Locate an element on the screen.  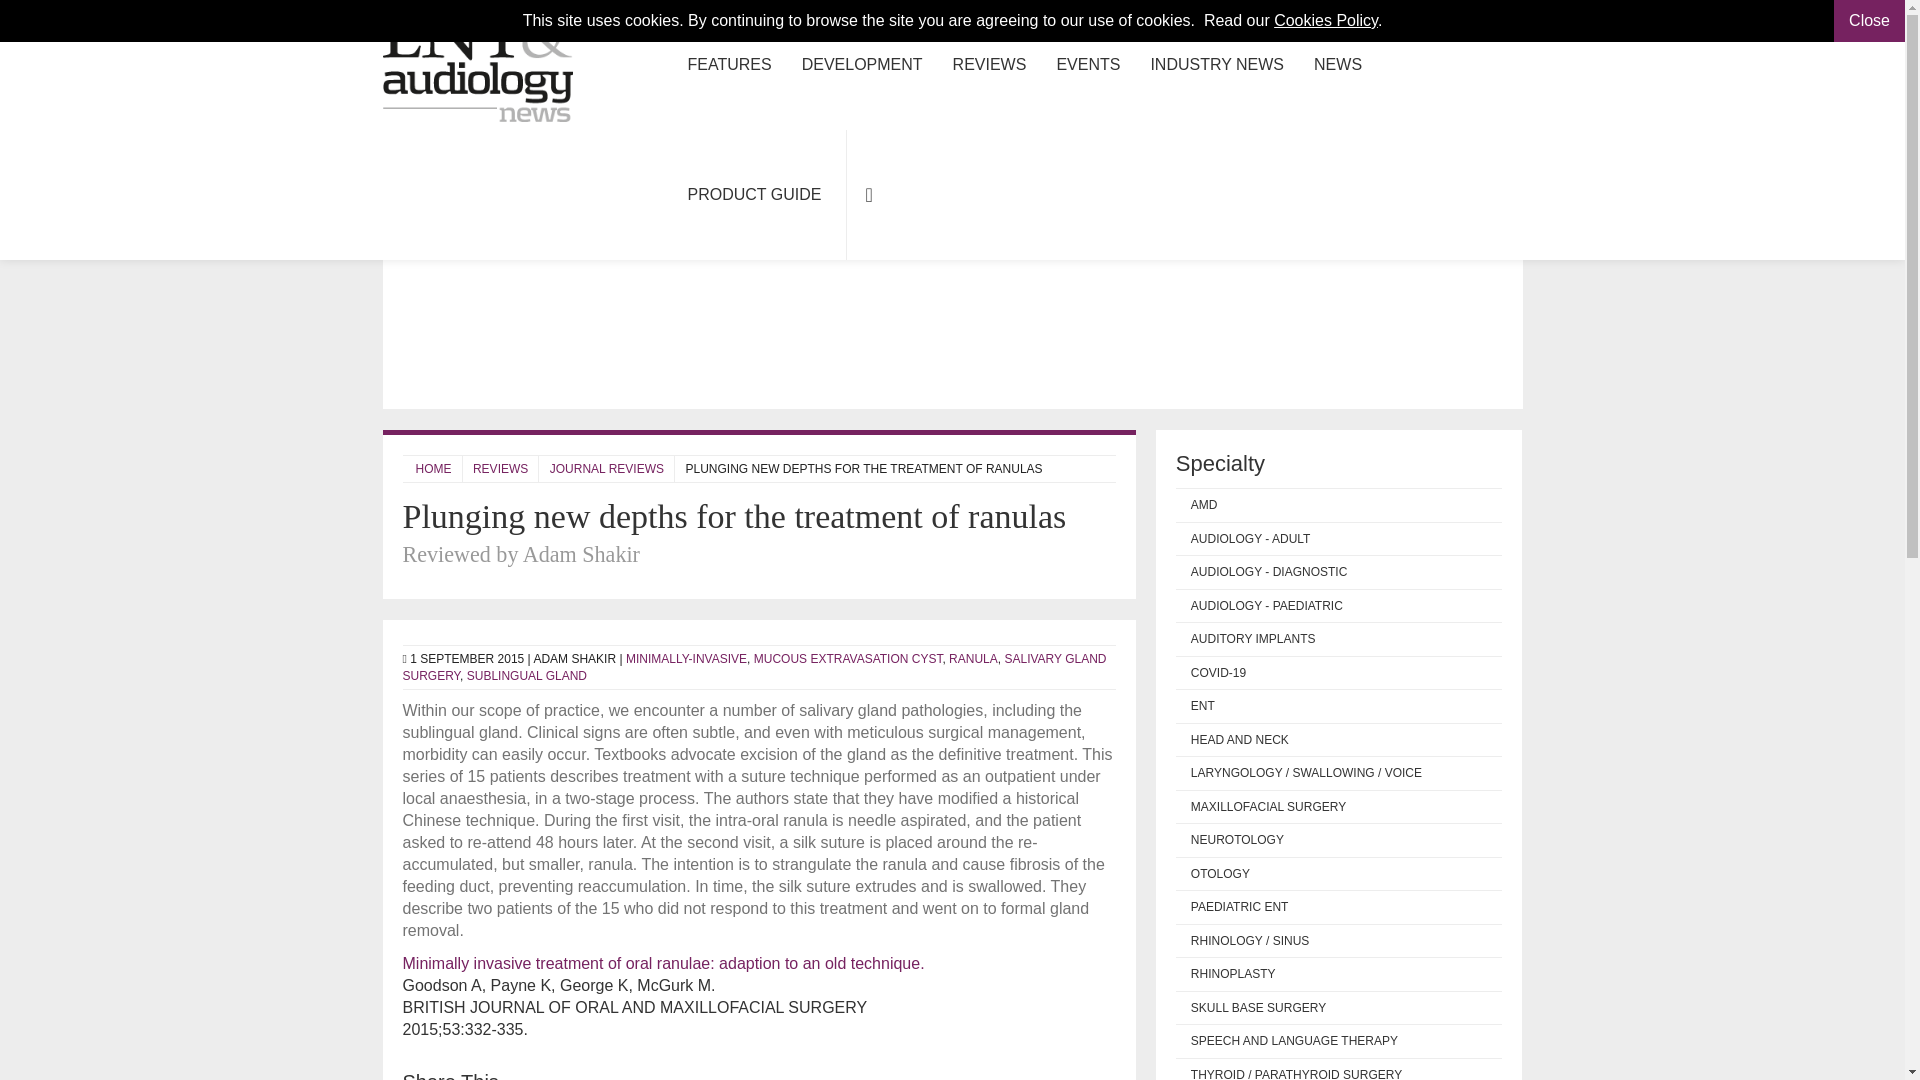
REVIEWS is located at coordinates (500, 469).